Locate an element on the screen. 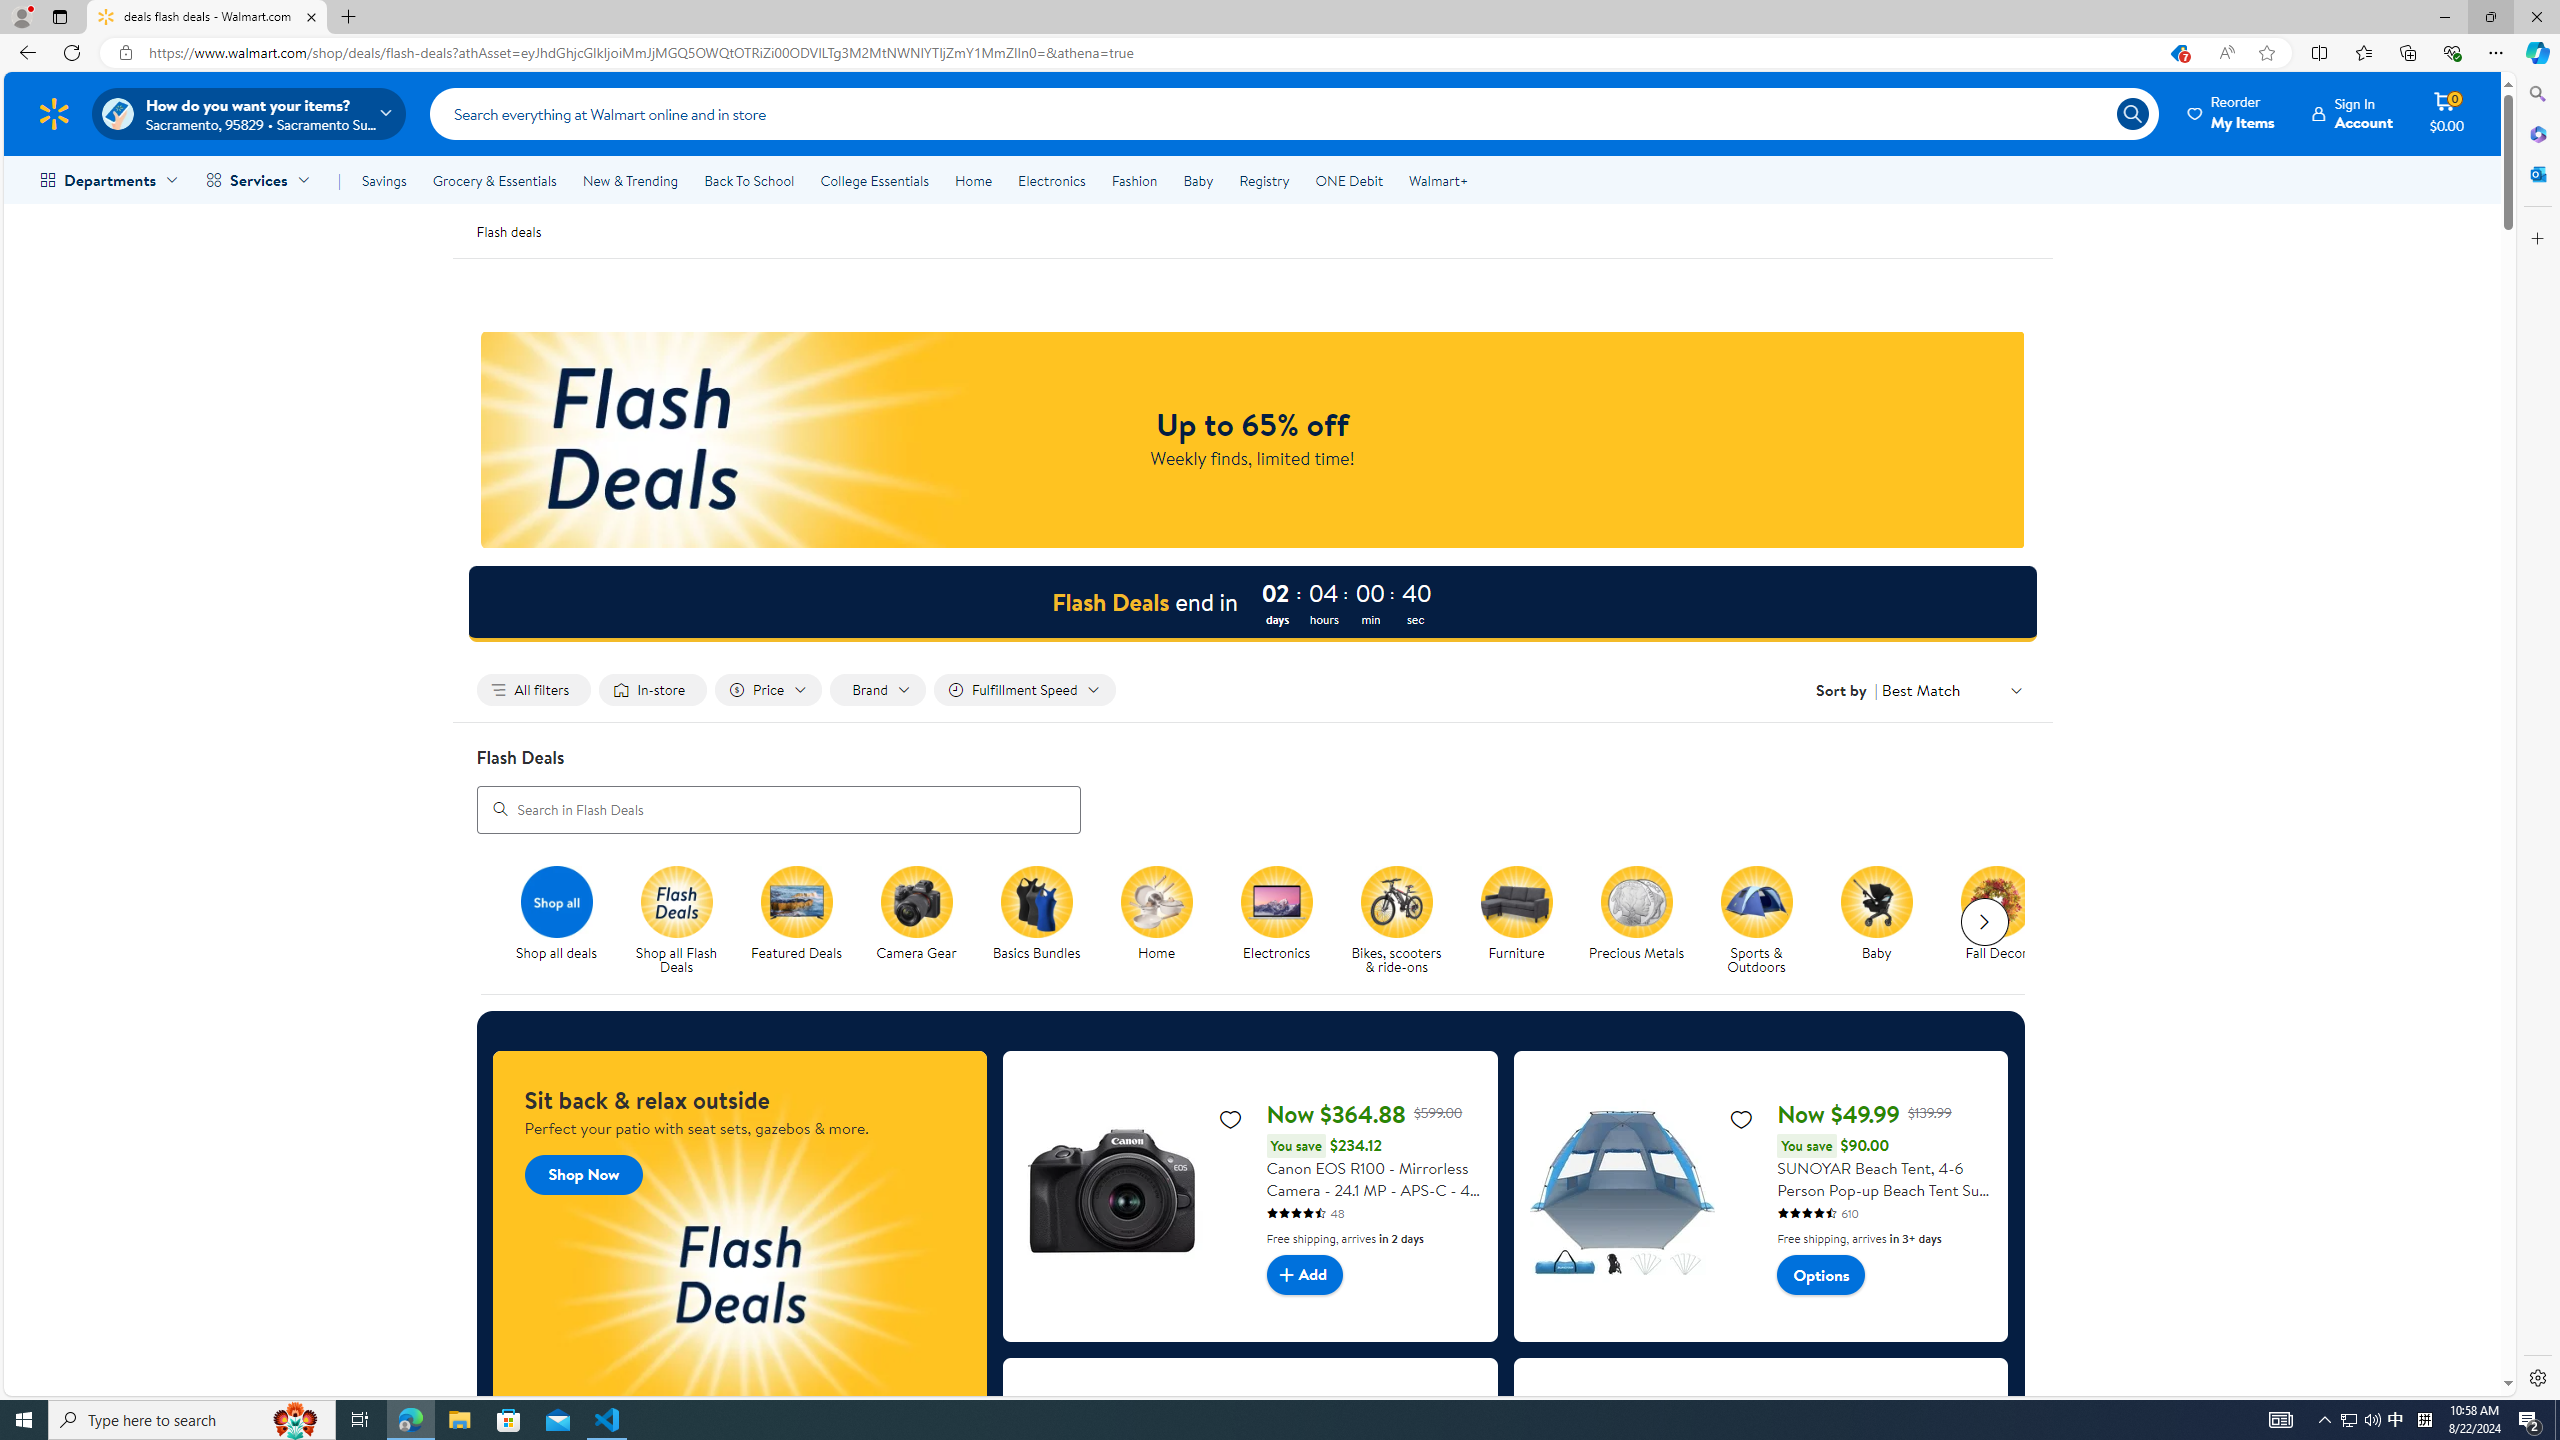 This screenshot has height=1440, width=2560. Sports & Outdoors Sports & Outdoors is located at coordinates (1756, 921).